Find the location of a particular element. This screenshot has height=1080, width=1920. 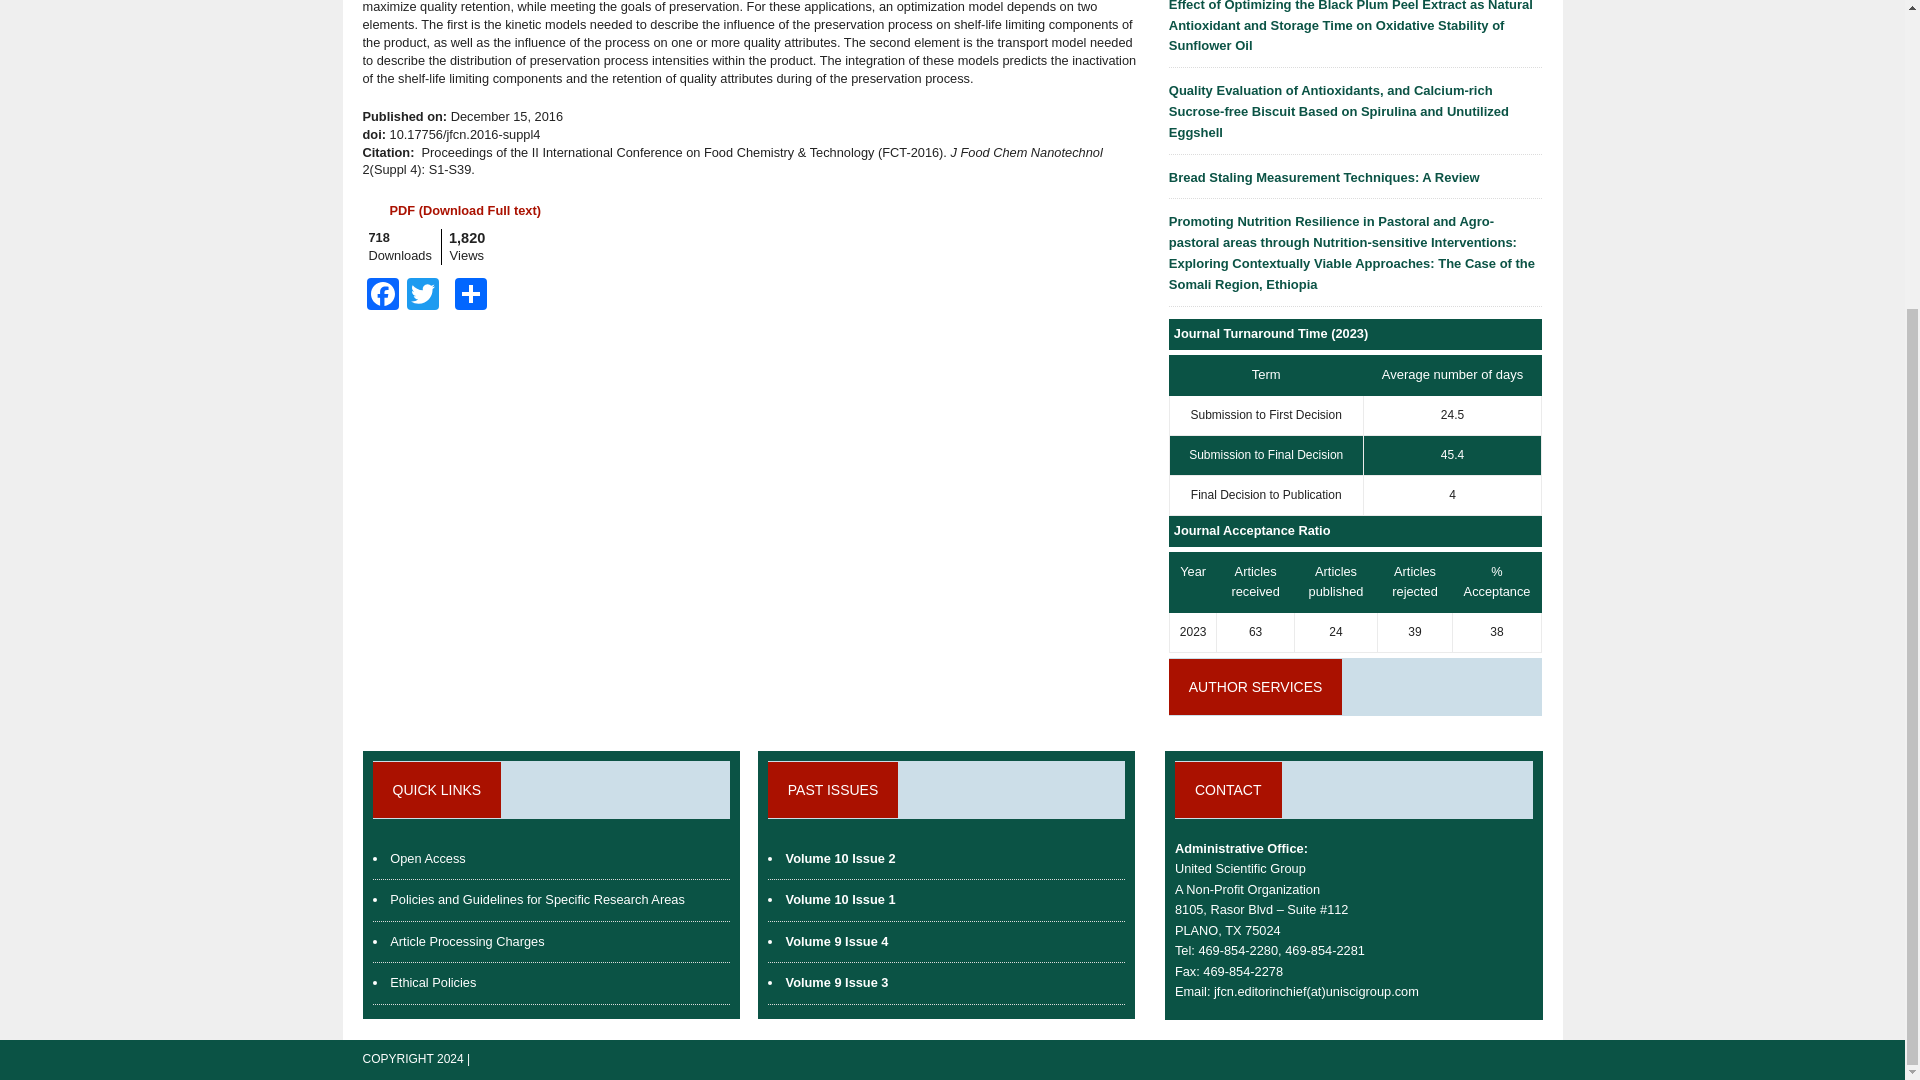

Policies and Guidelines for Specific Research Areas is located at coordinates (536, 900).